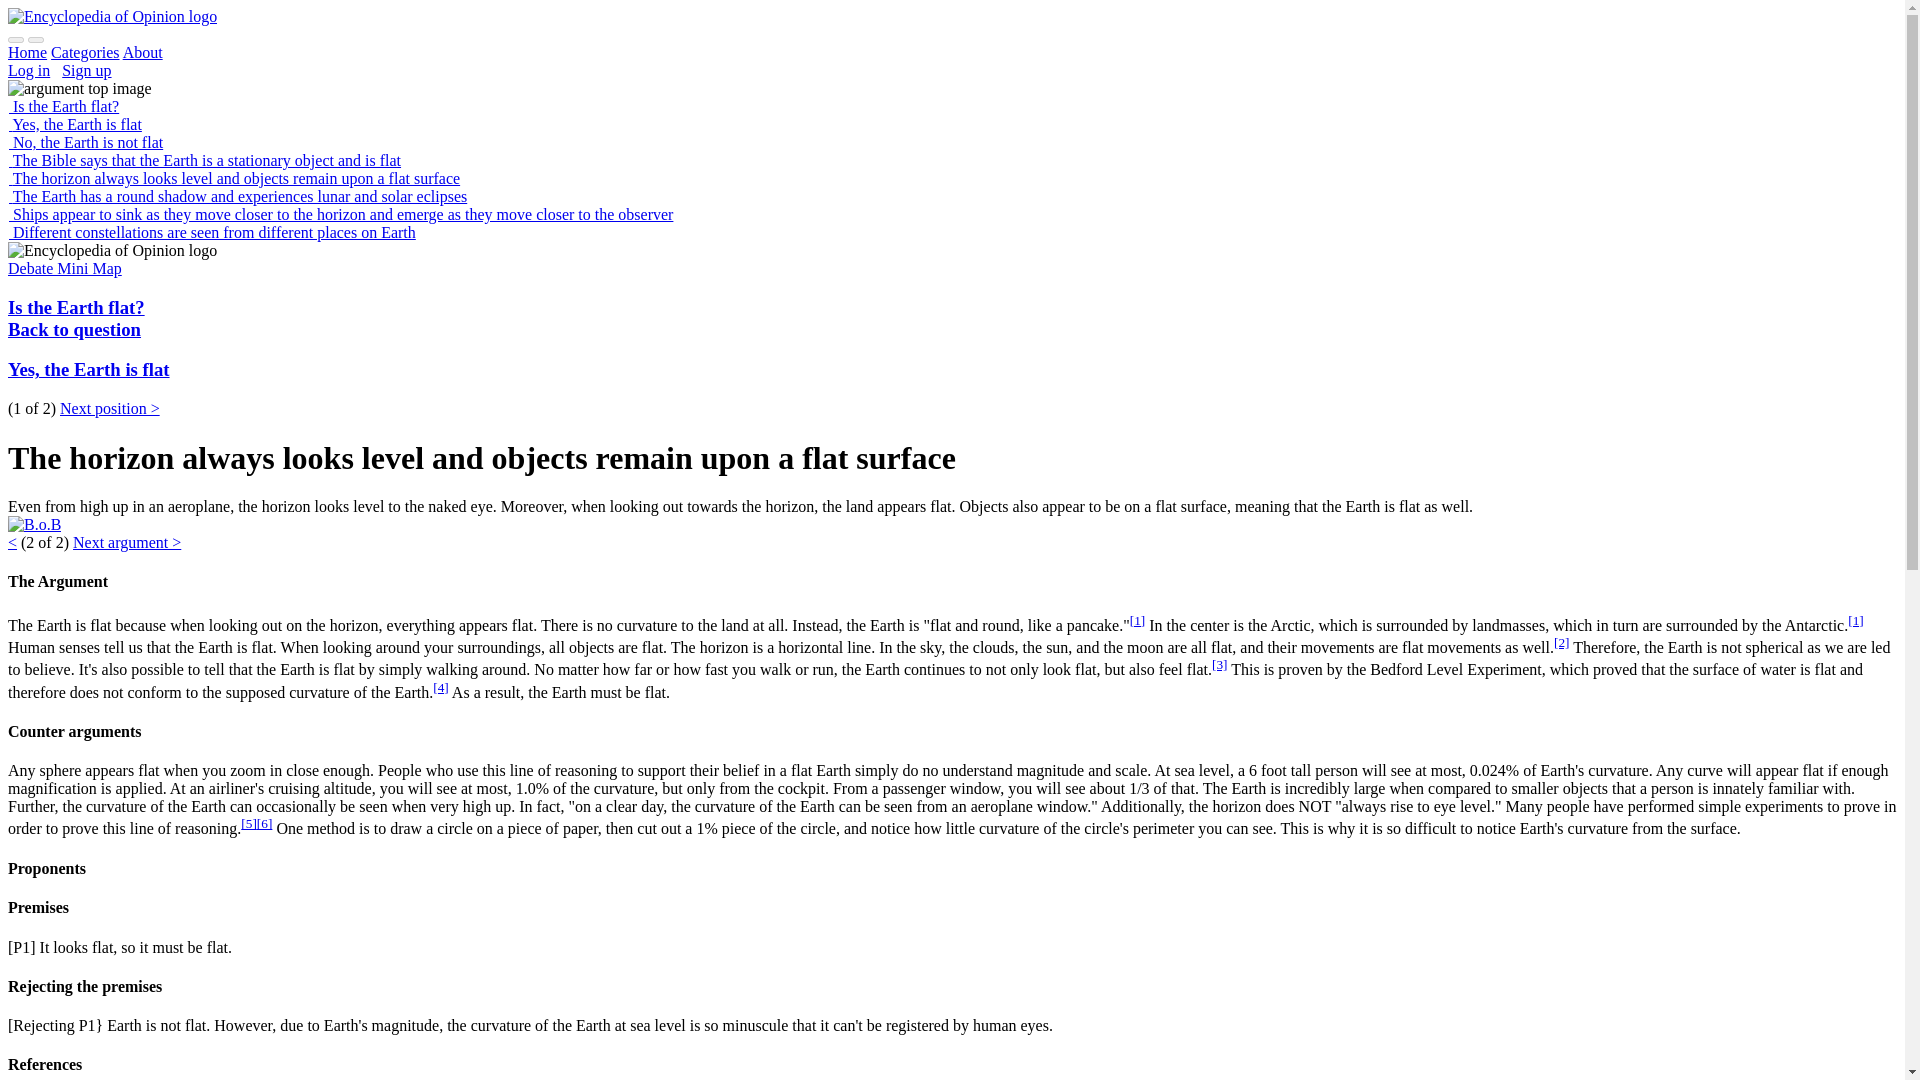  Describe the element at coordinates (86, 70) in the screenshot. I see `Sign up` at that location.